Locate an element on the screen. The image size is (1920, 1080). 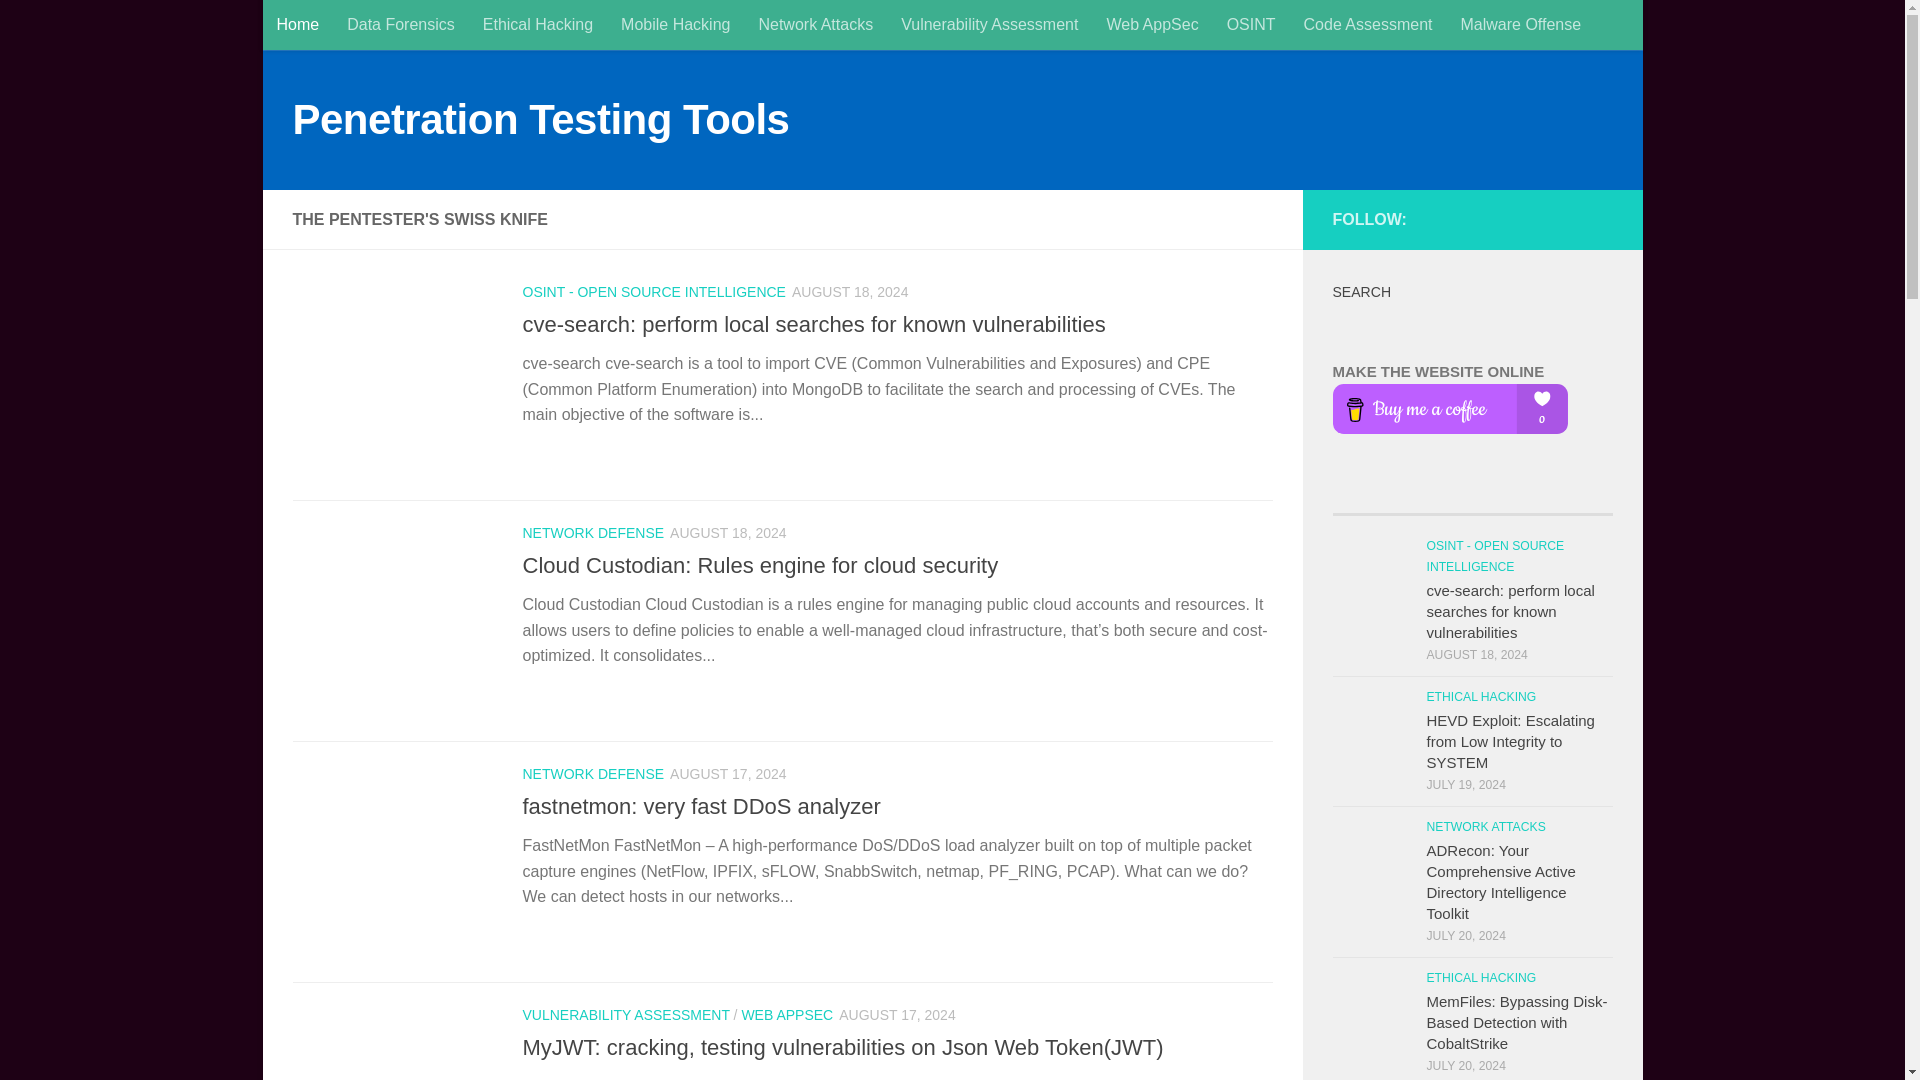
Malware Offense is located at coordinates (1520, 24).